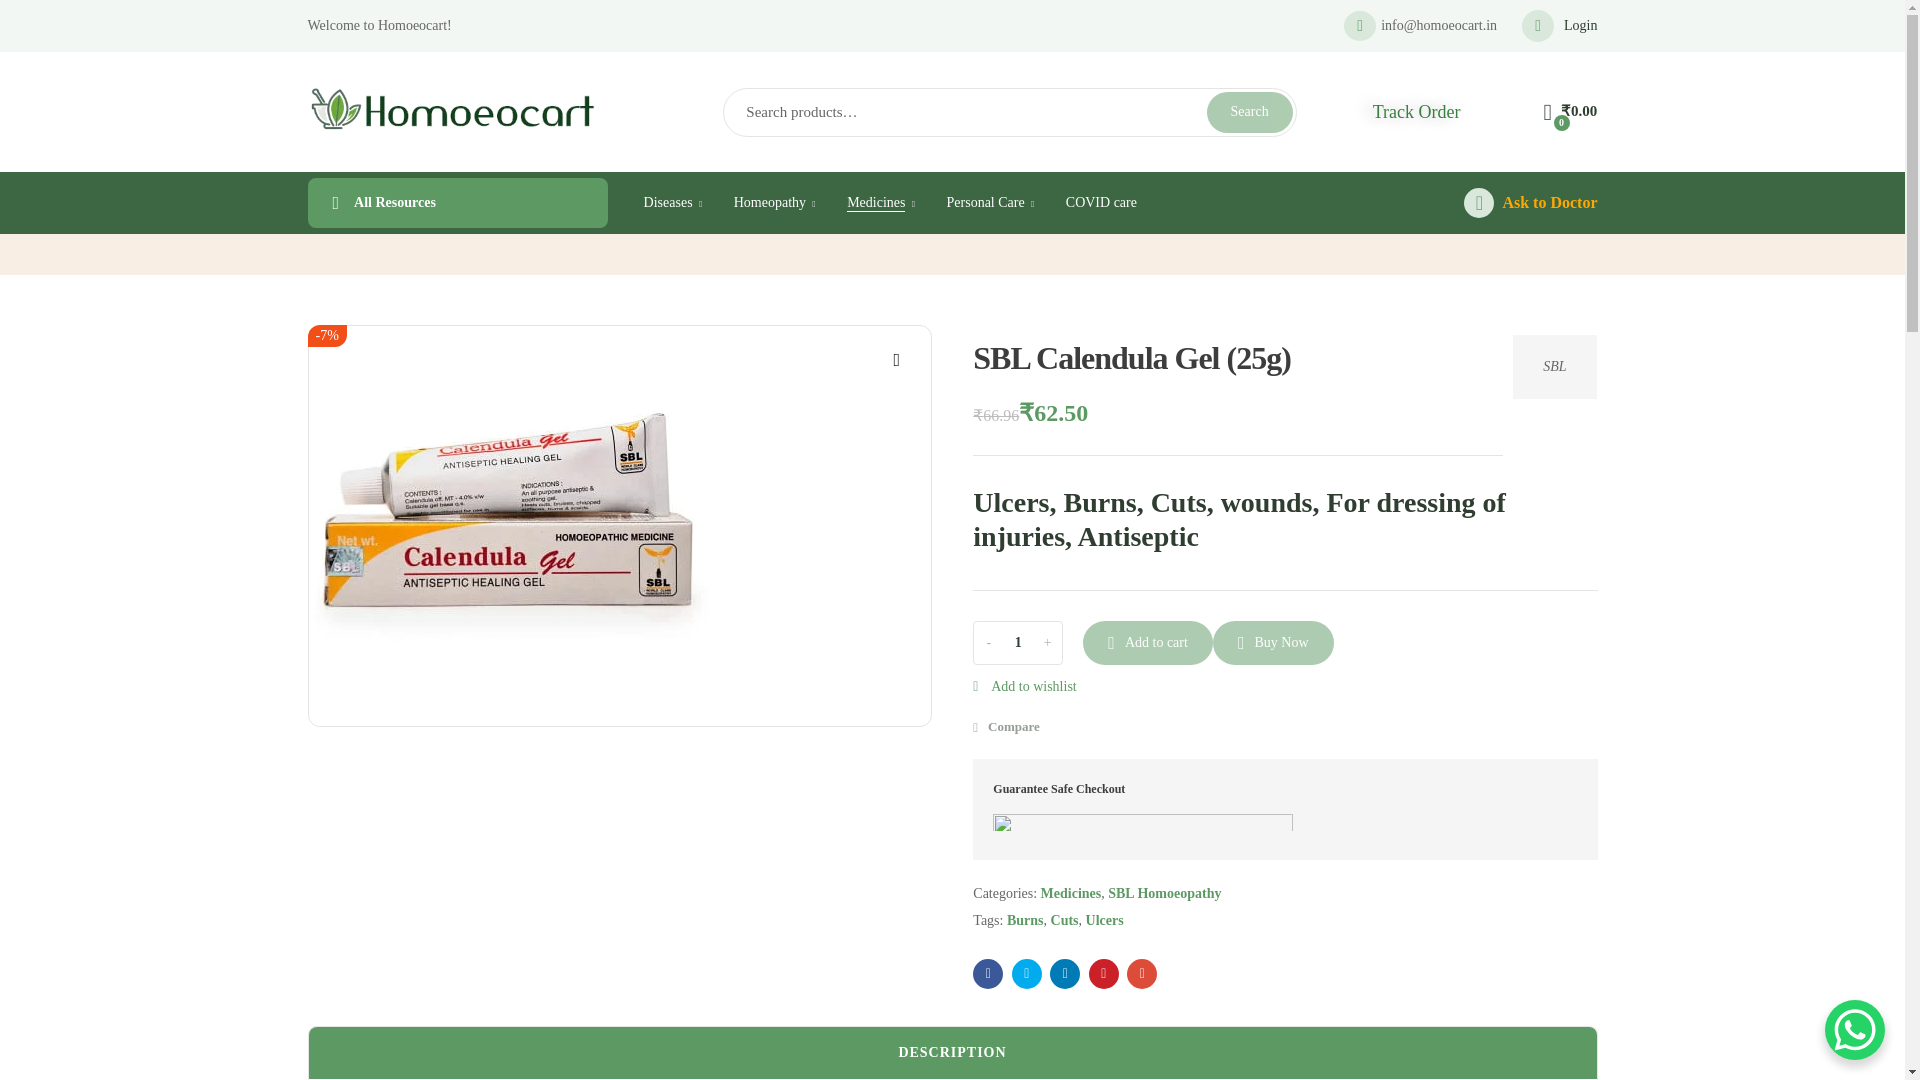 The image size is (1920, 1080). Describe the element at coordinates (988, 974) in the screenshot. I see `Share on facebook` at that location.